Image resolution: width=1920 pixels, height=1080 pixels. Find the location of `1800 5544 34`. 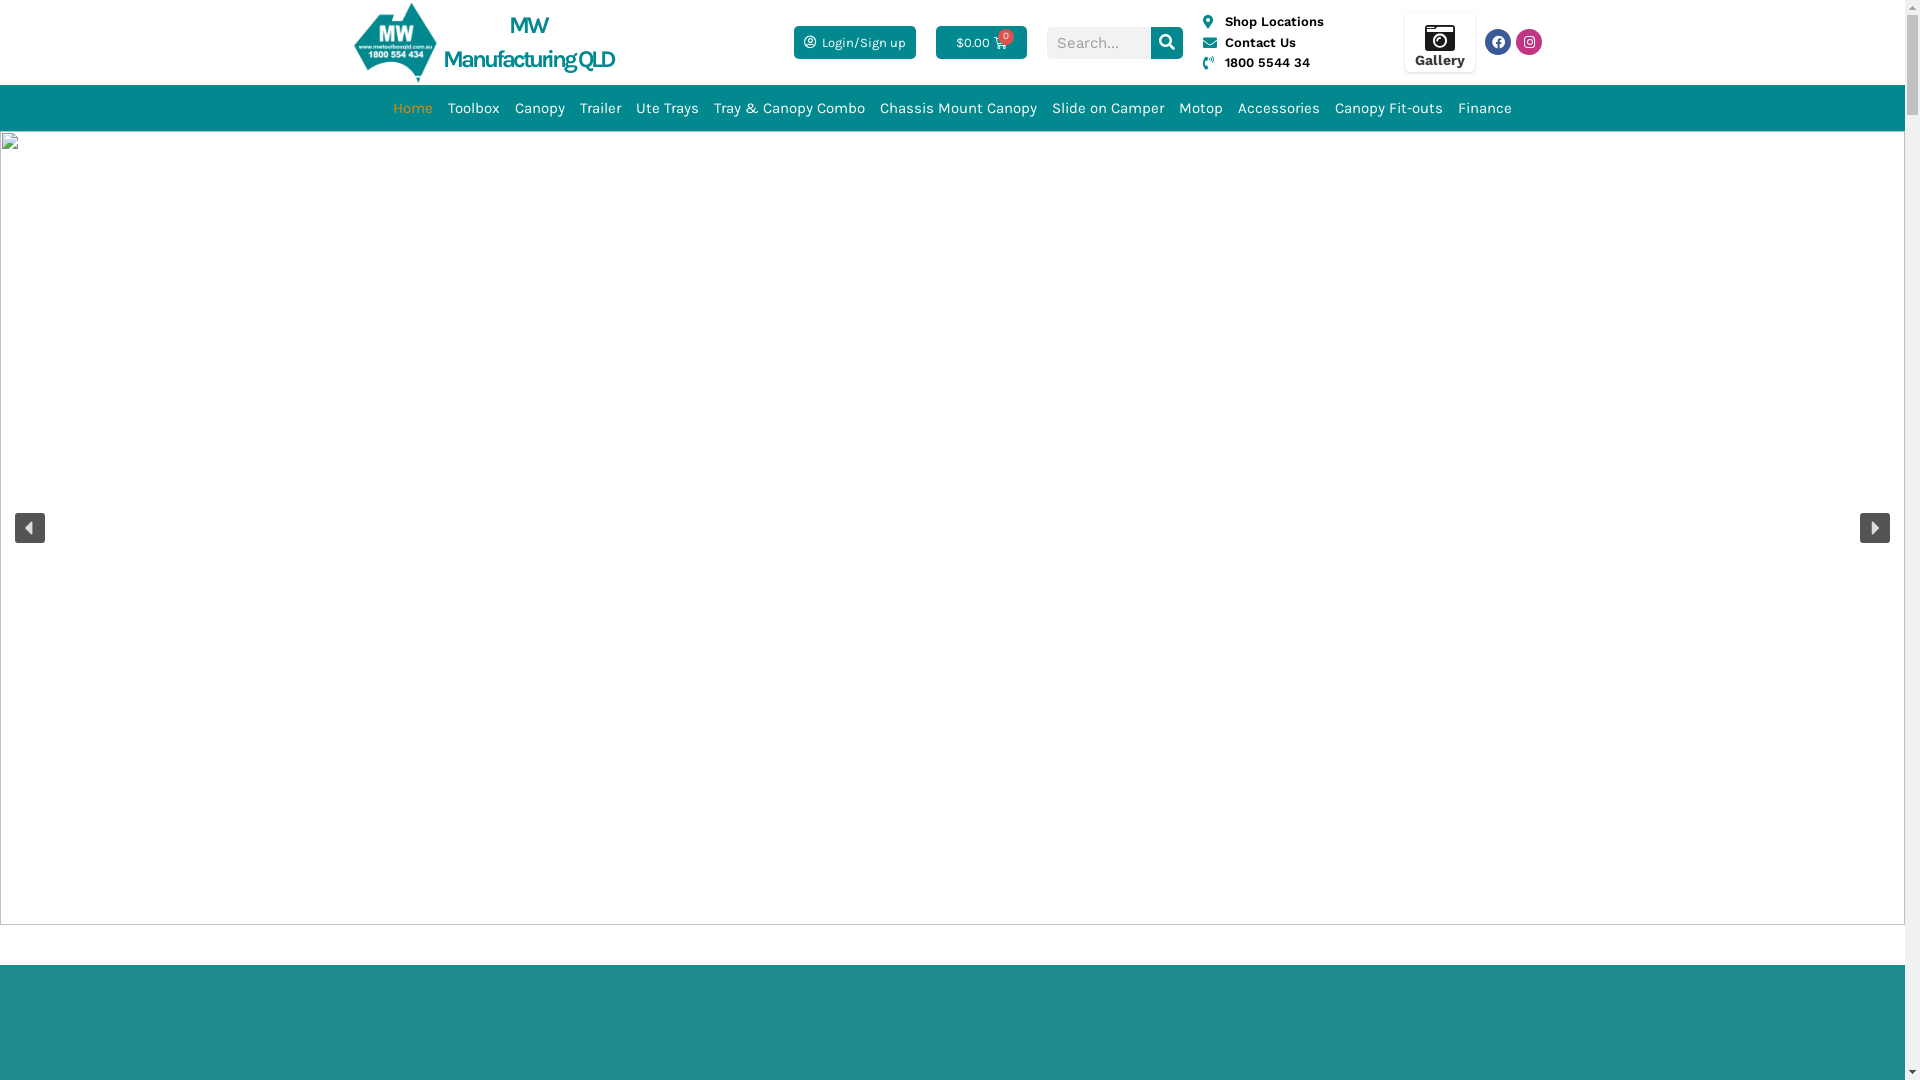

1800 5544 34 is located at coordinates (1282, 63).